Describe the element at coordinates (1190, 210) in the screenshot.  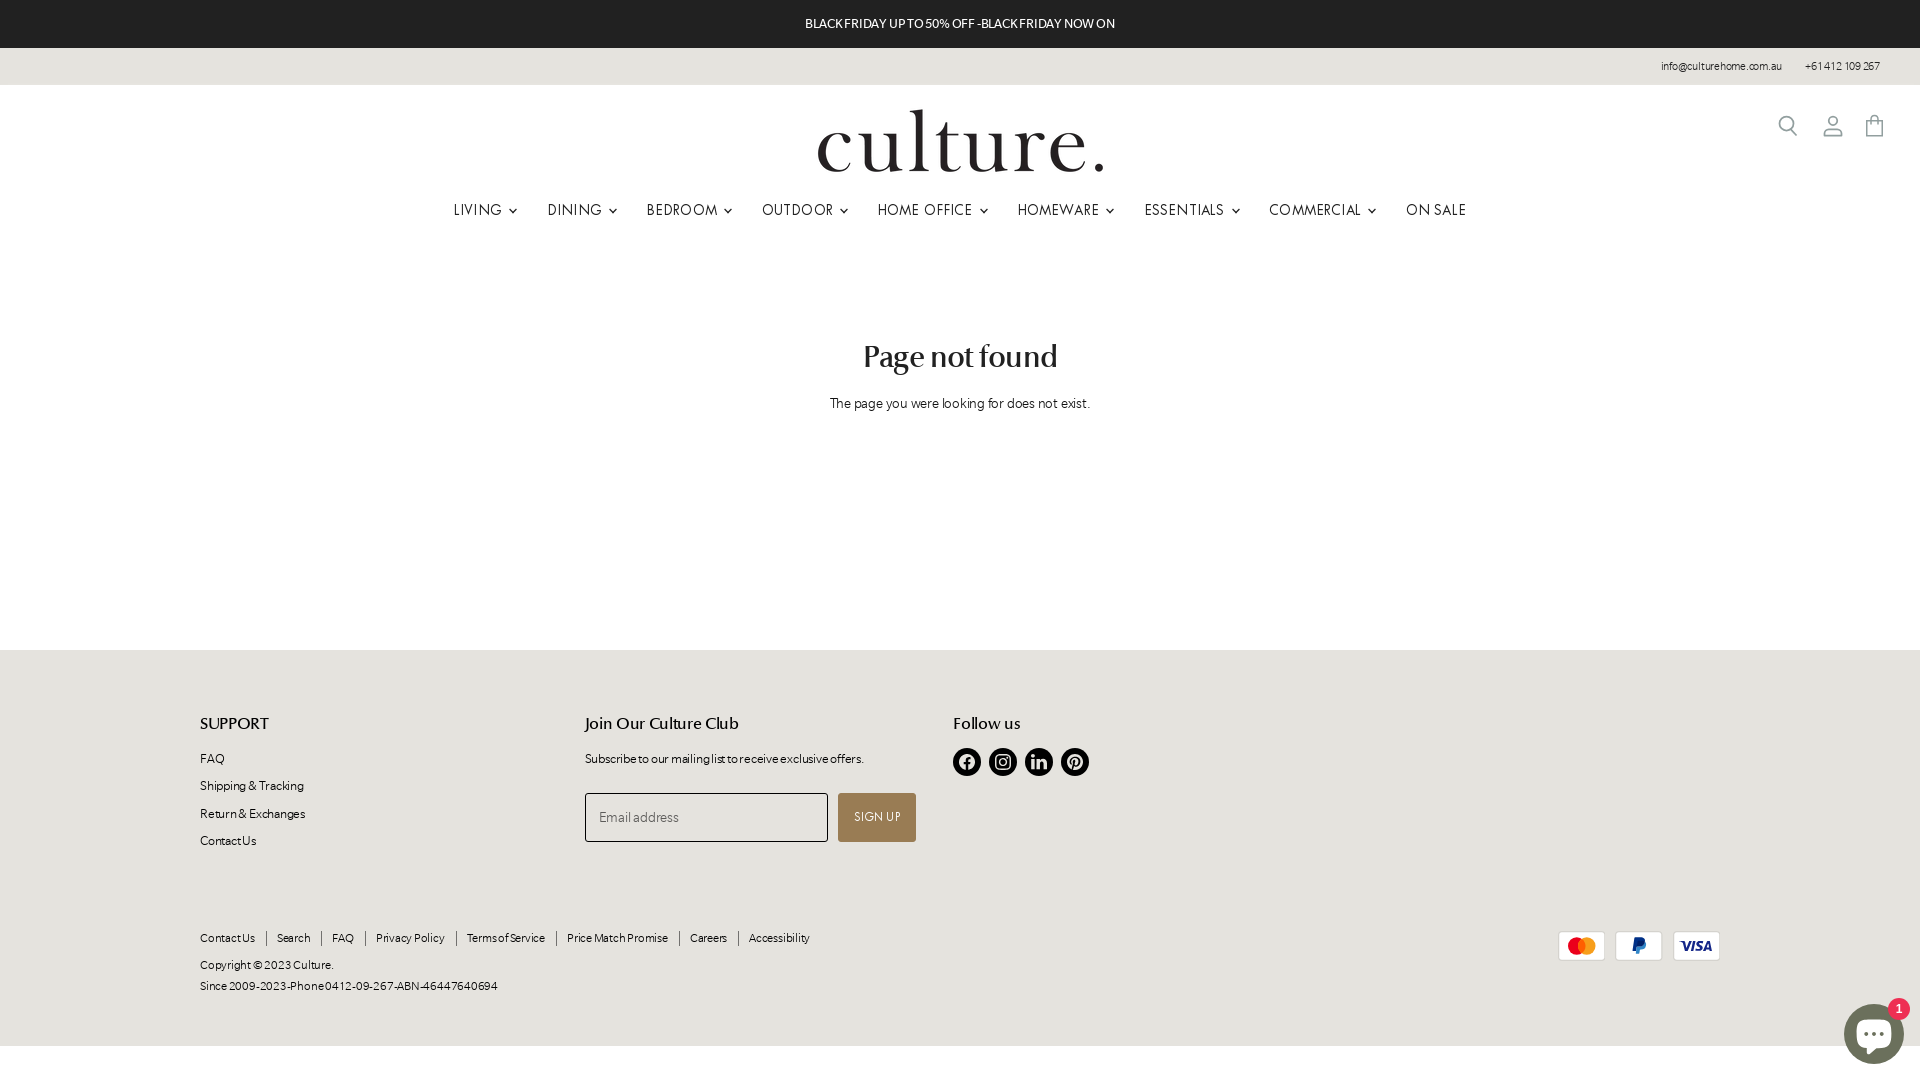
I see `ESSENTIALS` at that location.